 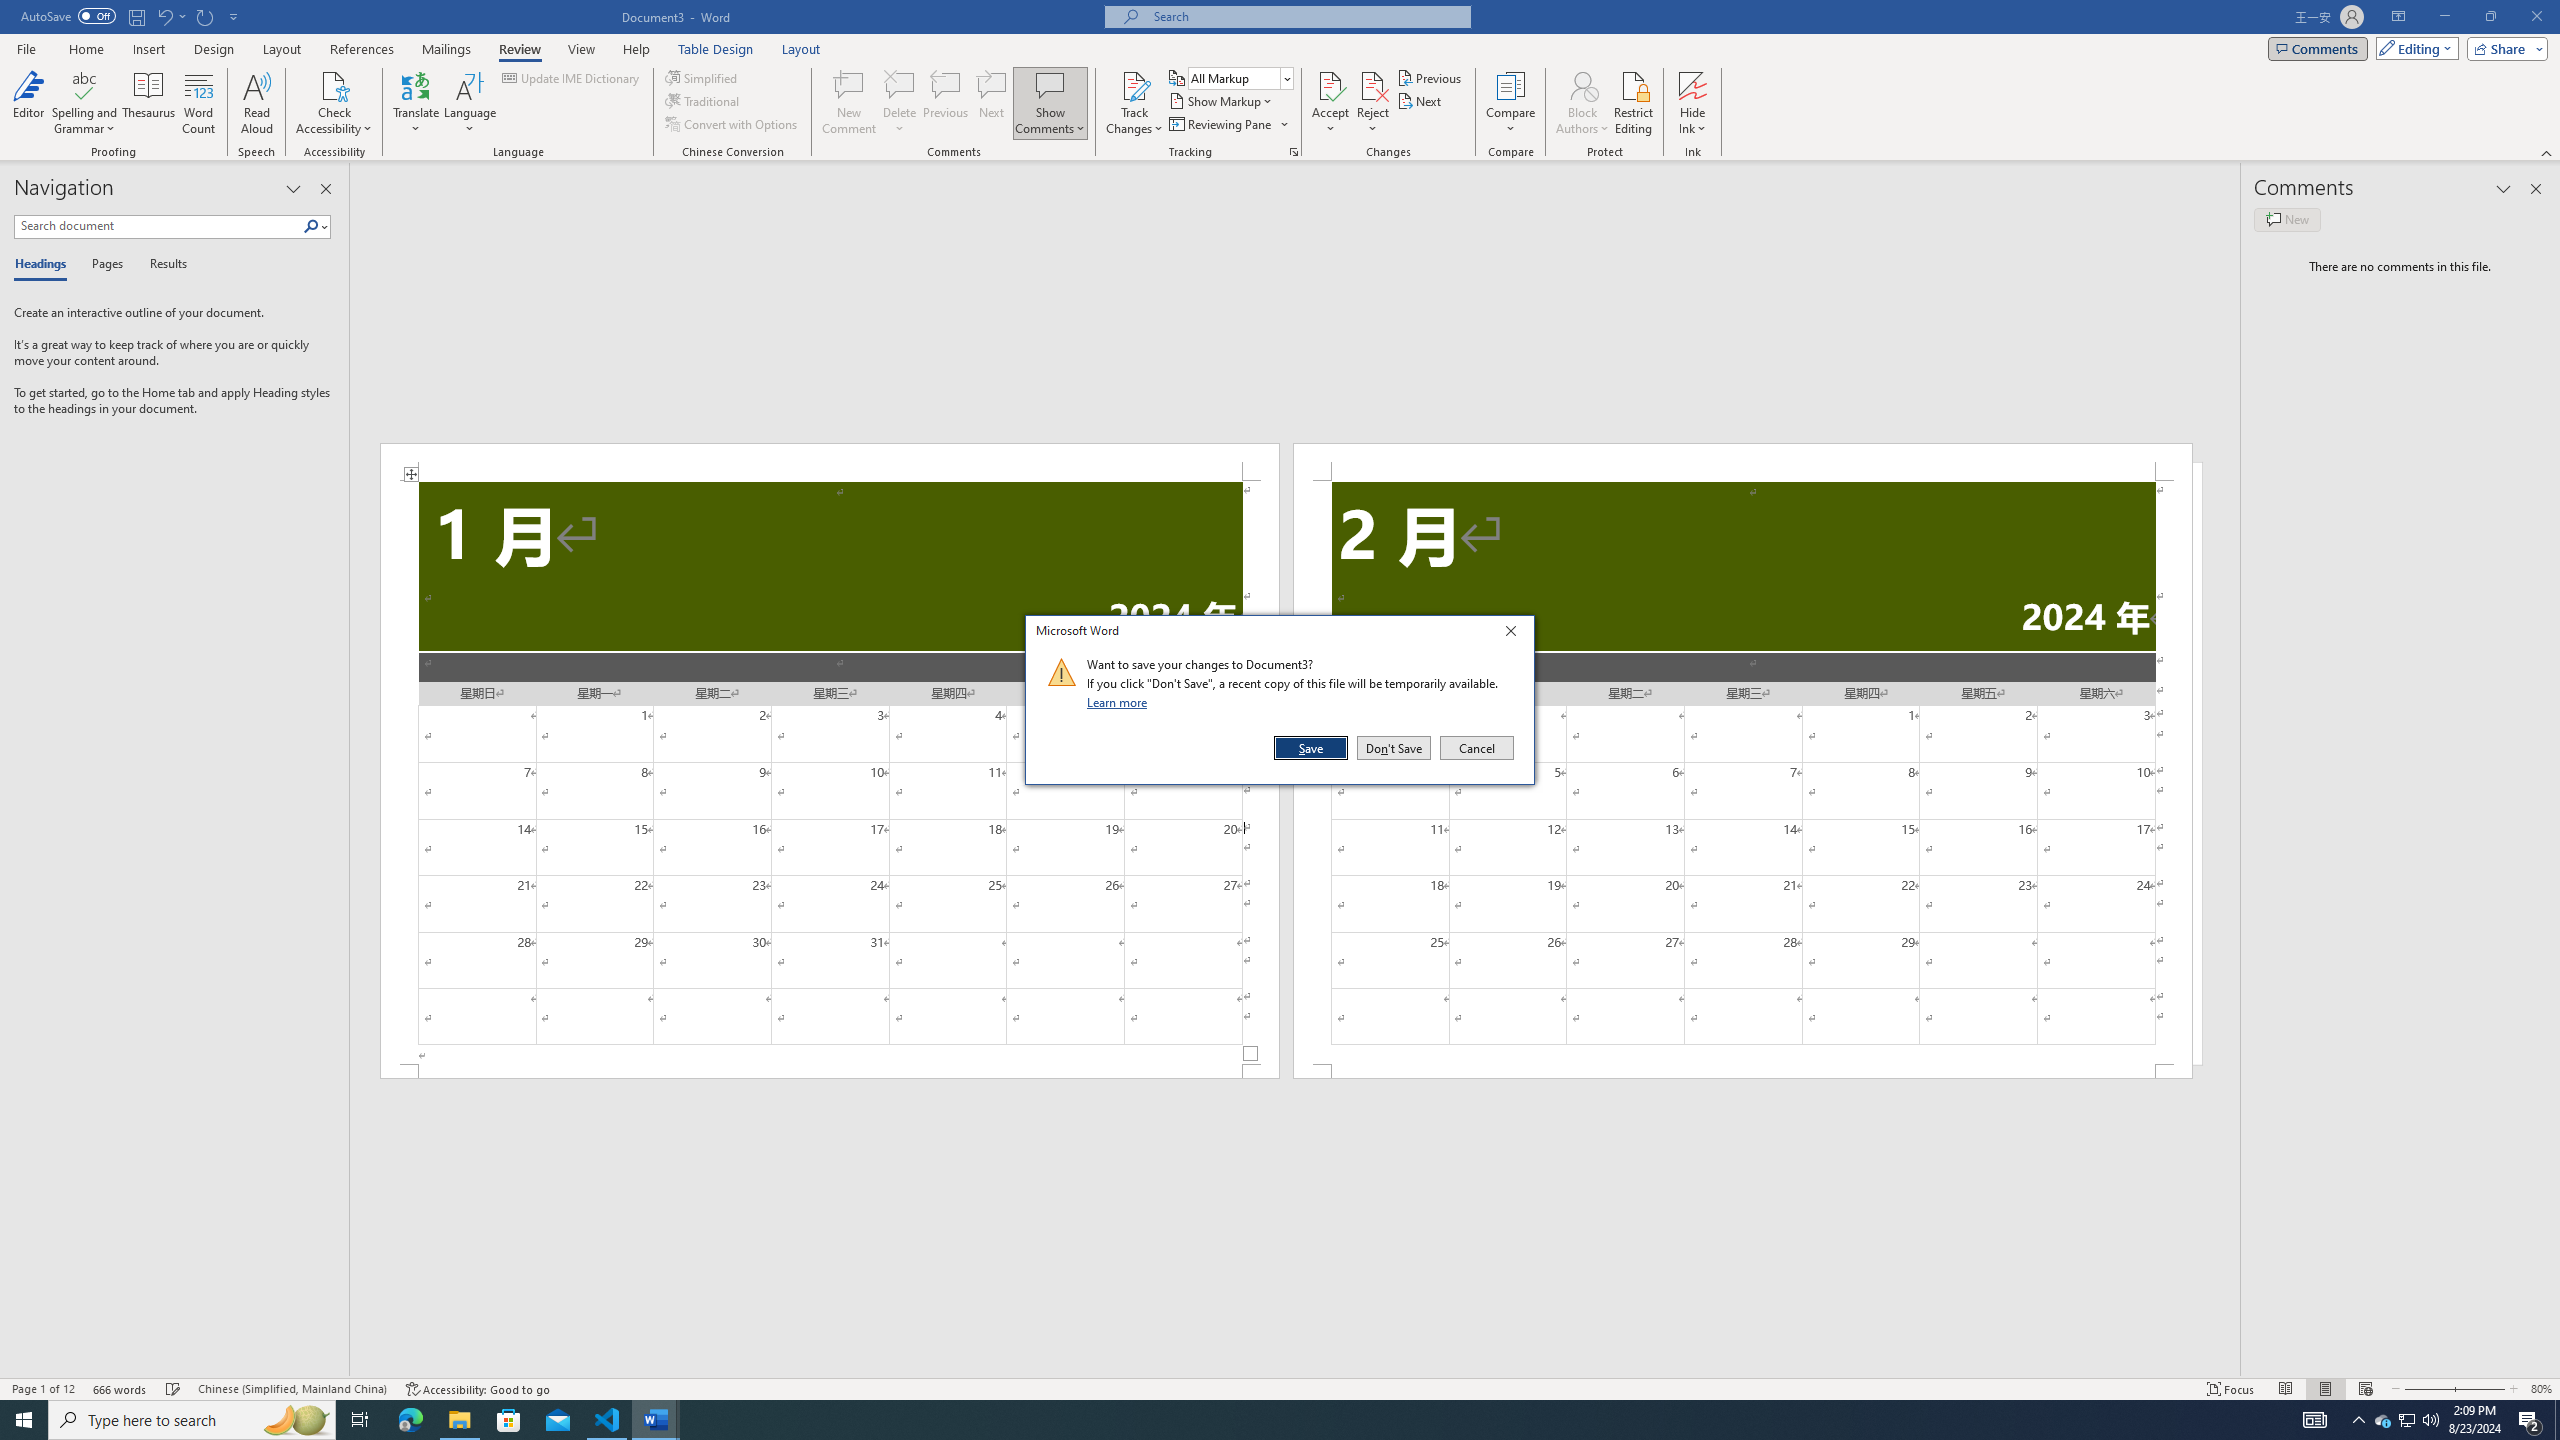 I want to click on Reject and Move to Next, so click(x=1373, y=85).